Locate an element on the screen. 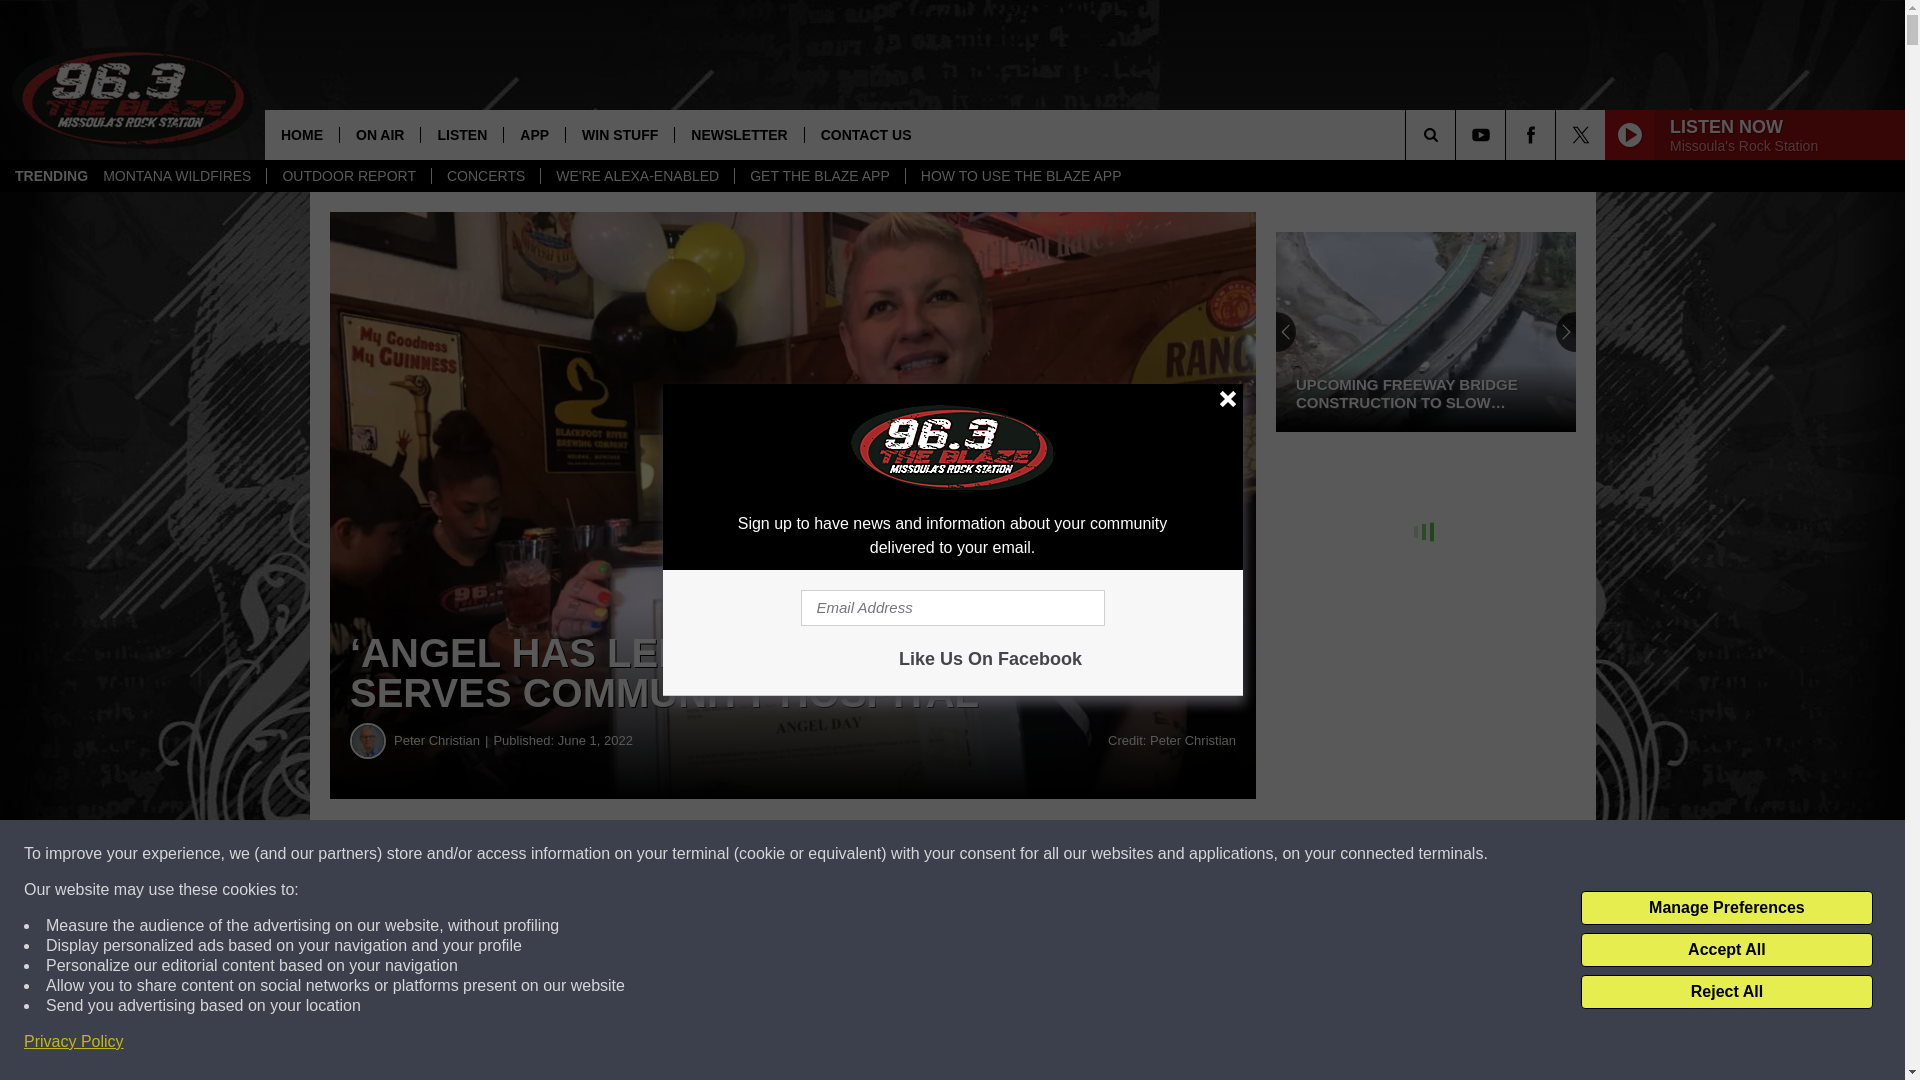 The width and height of the screenshot is (1920, 1080). Share on Facebook is located at coordinates (608, 854).